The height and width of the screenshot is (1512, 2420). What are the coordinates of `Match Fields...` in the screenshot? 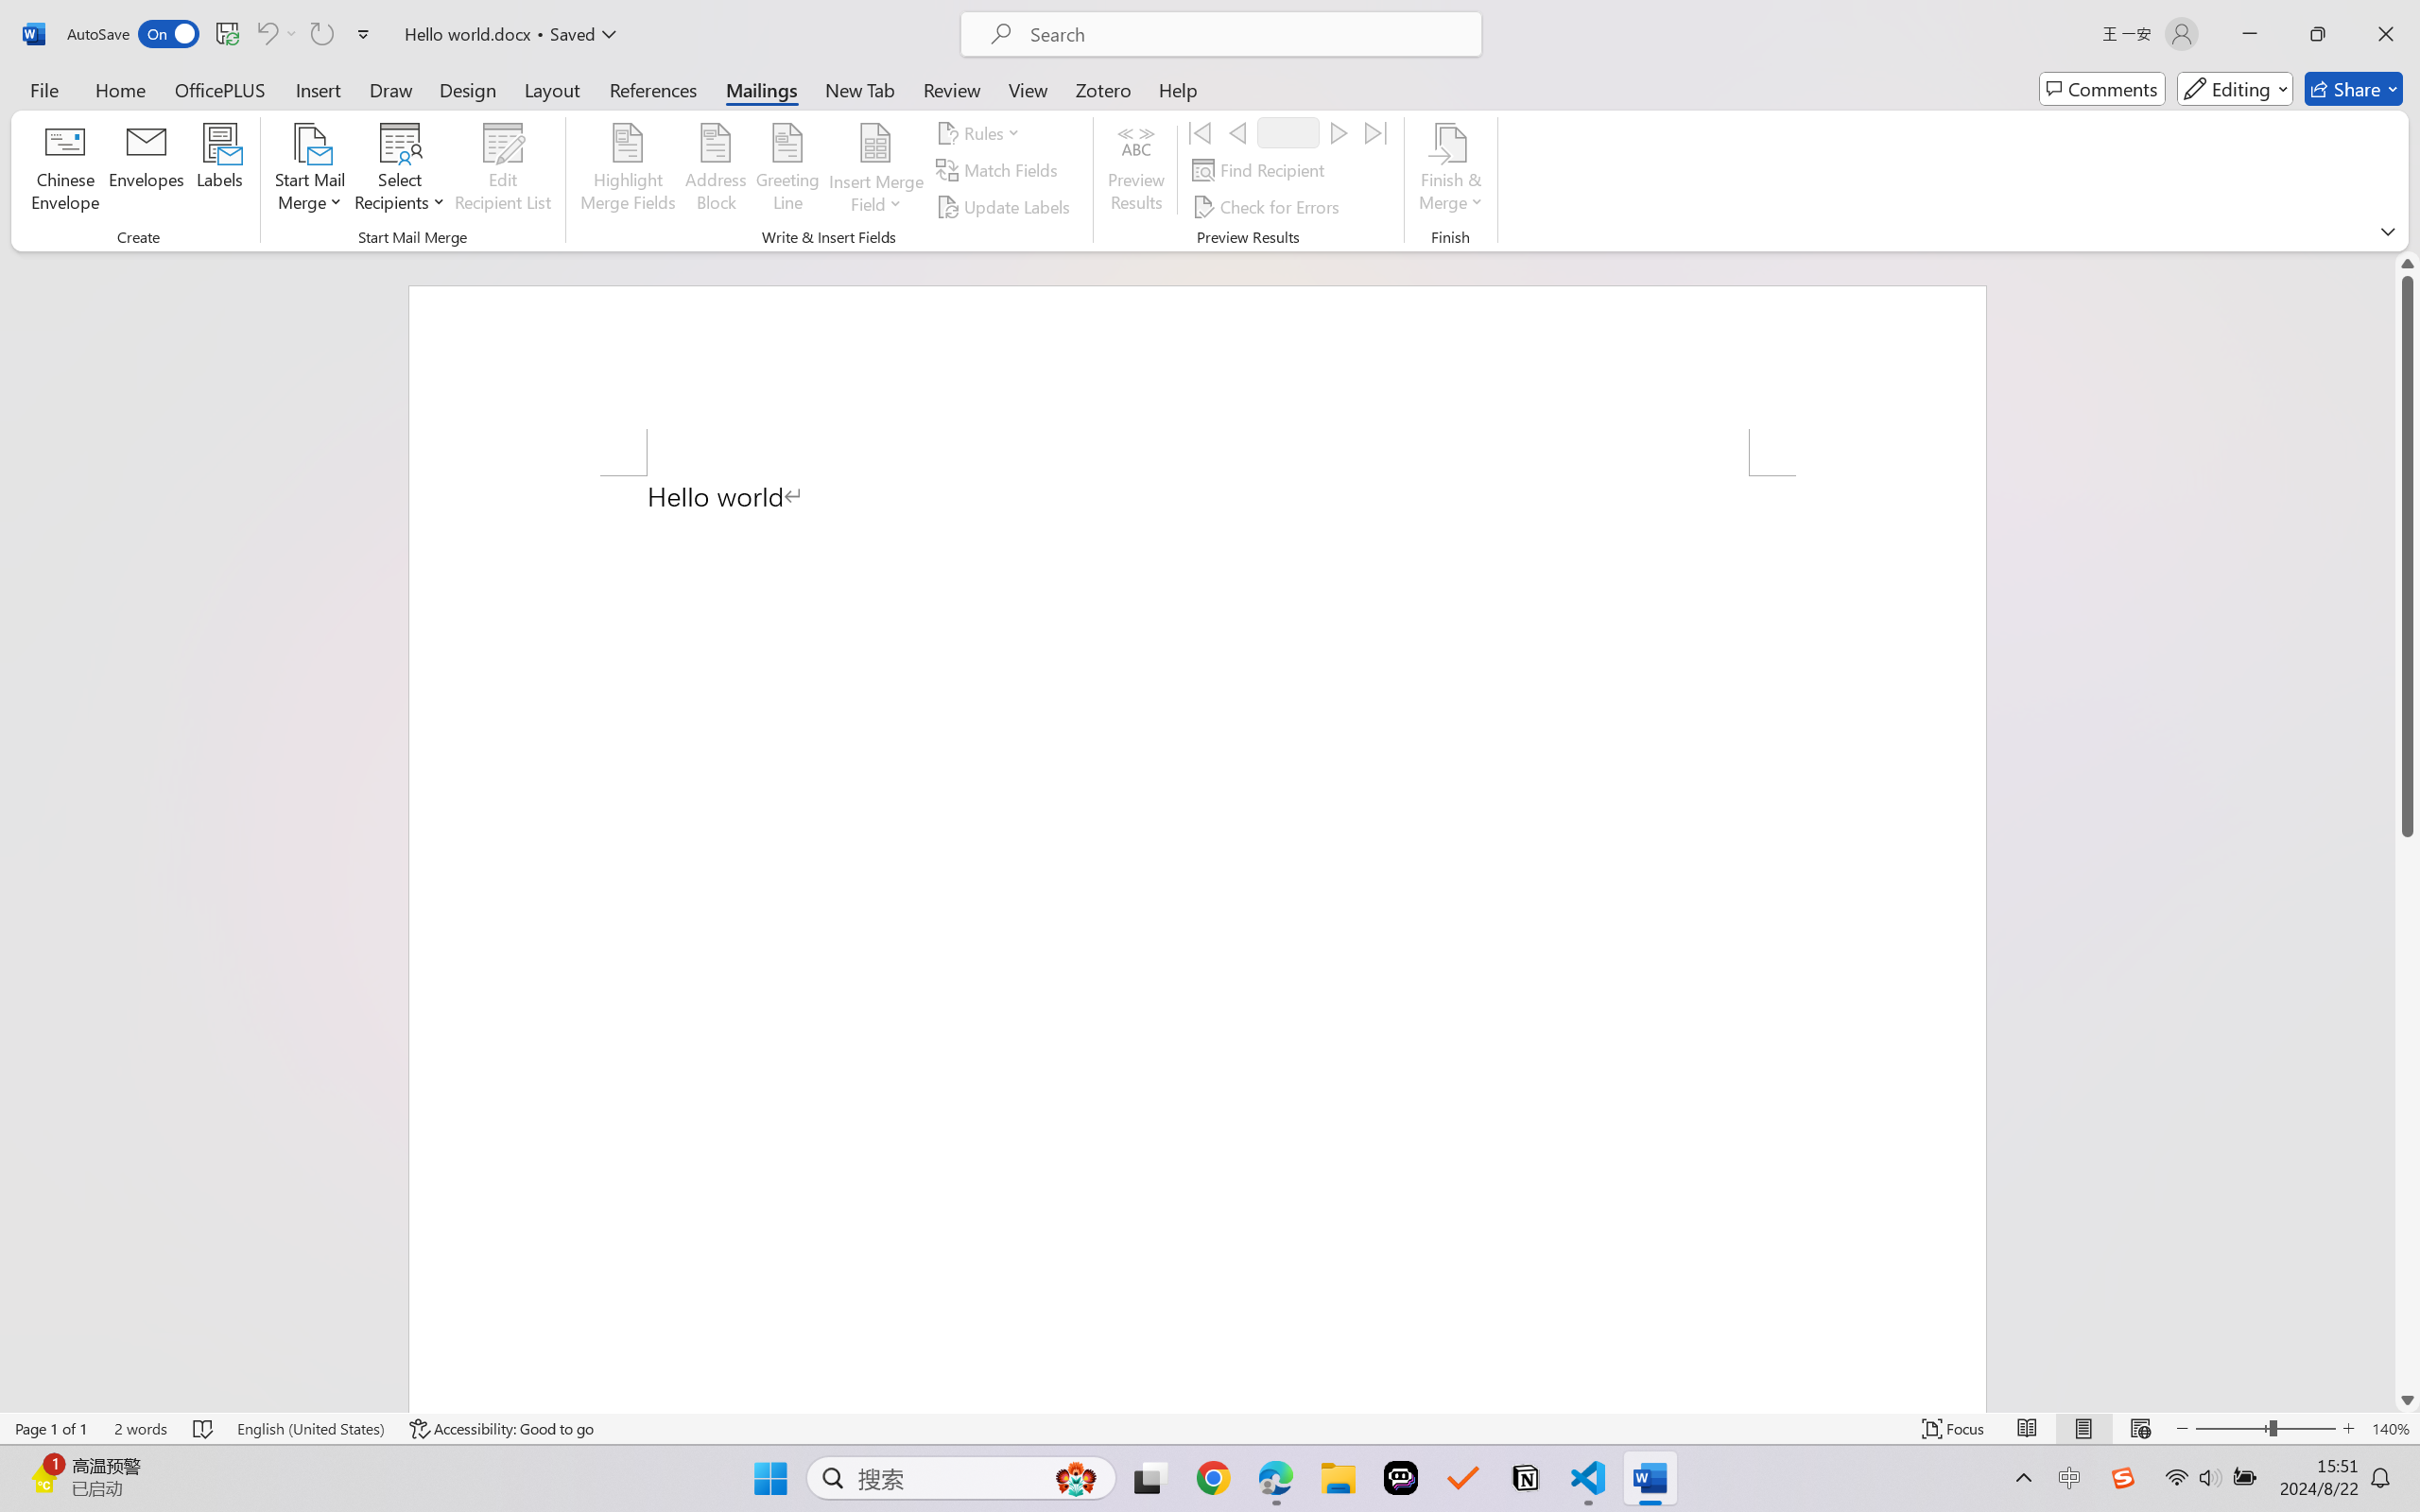 It's located at (999, 170).